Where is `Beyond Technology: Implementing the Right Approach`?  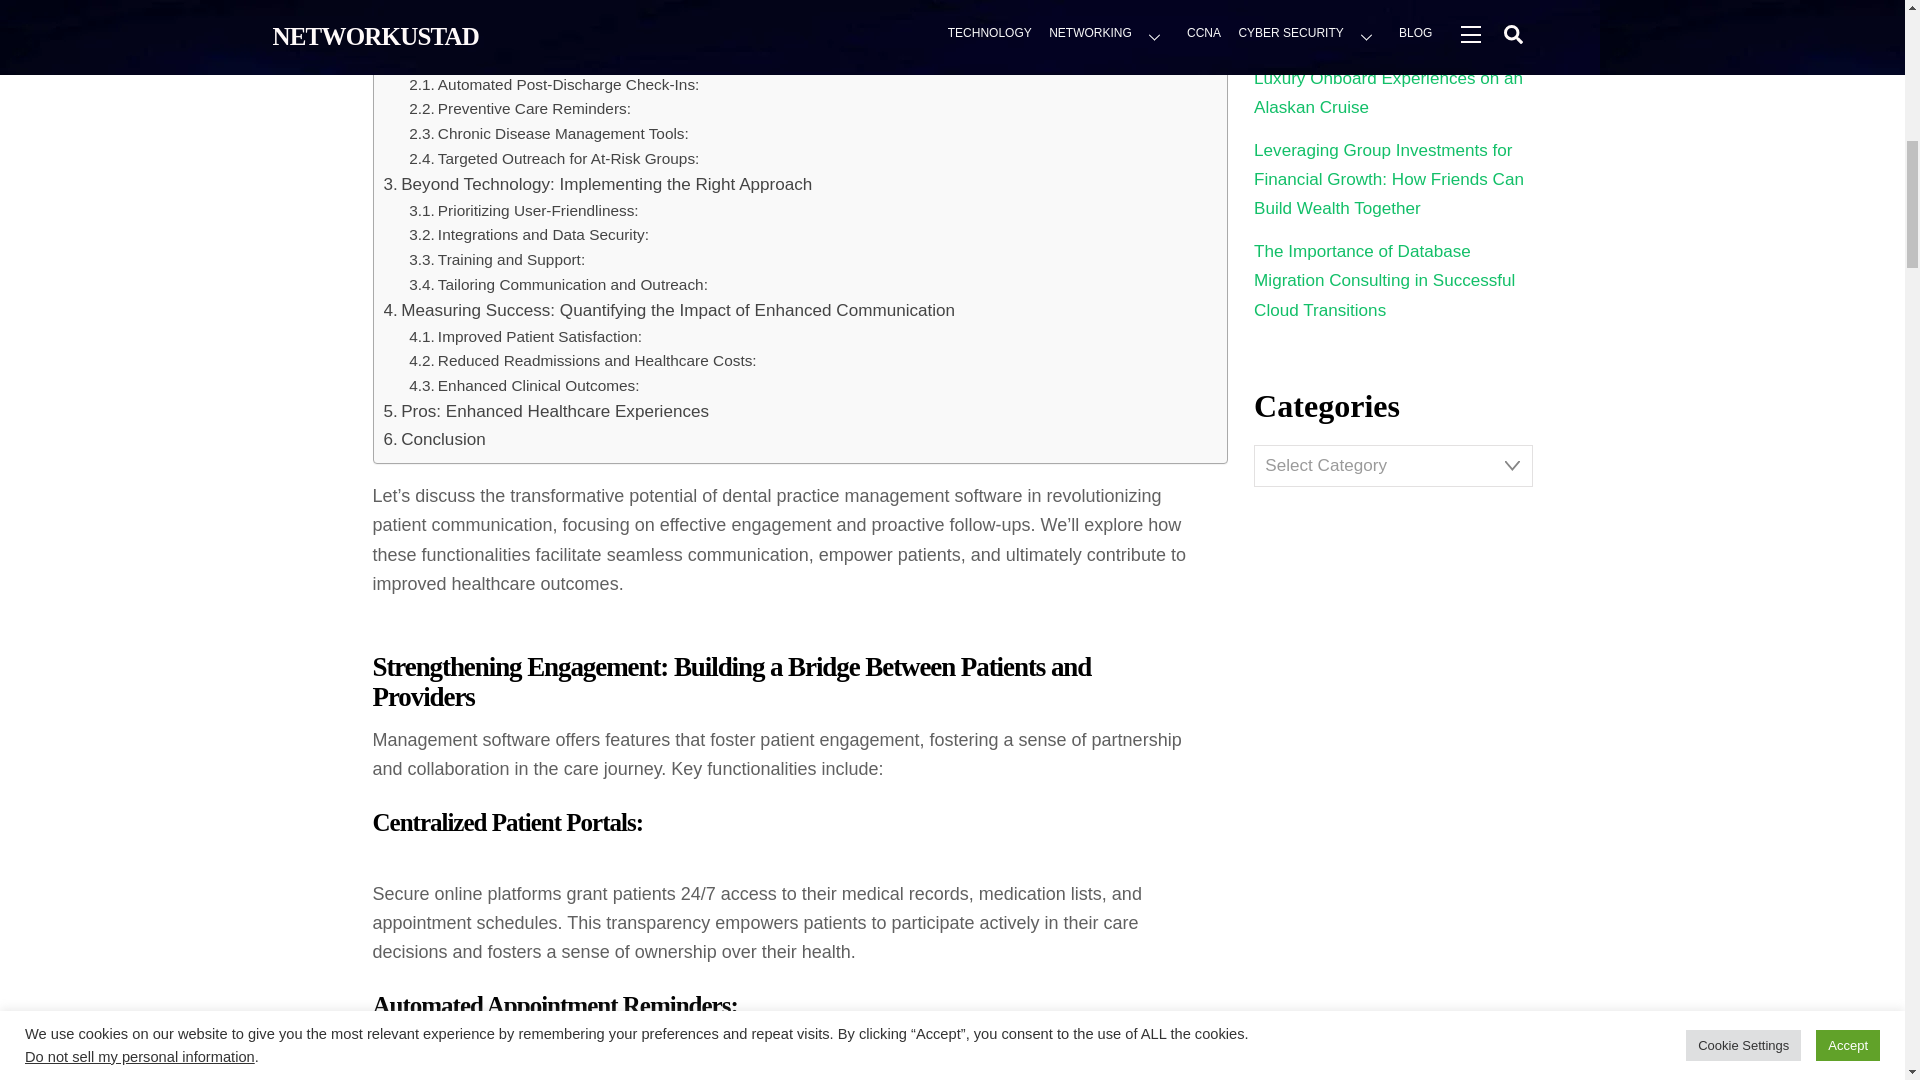
Beyond Technology: Implementing the Right Approach is located at coordinates (598, 184).